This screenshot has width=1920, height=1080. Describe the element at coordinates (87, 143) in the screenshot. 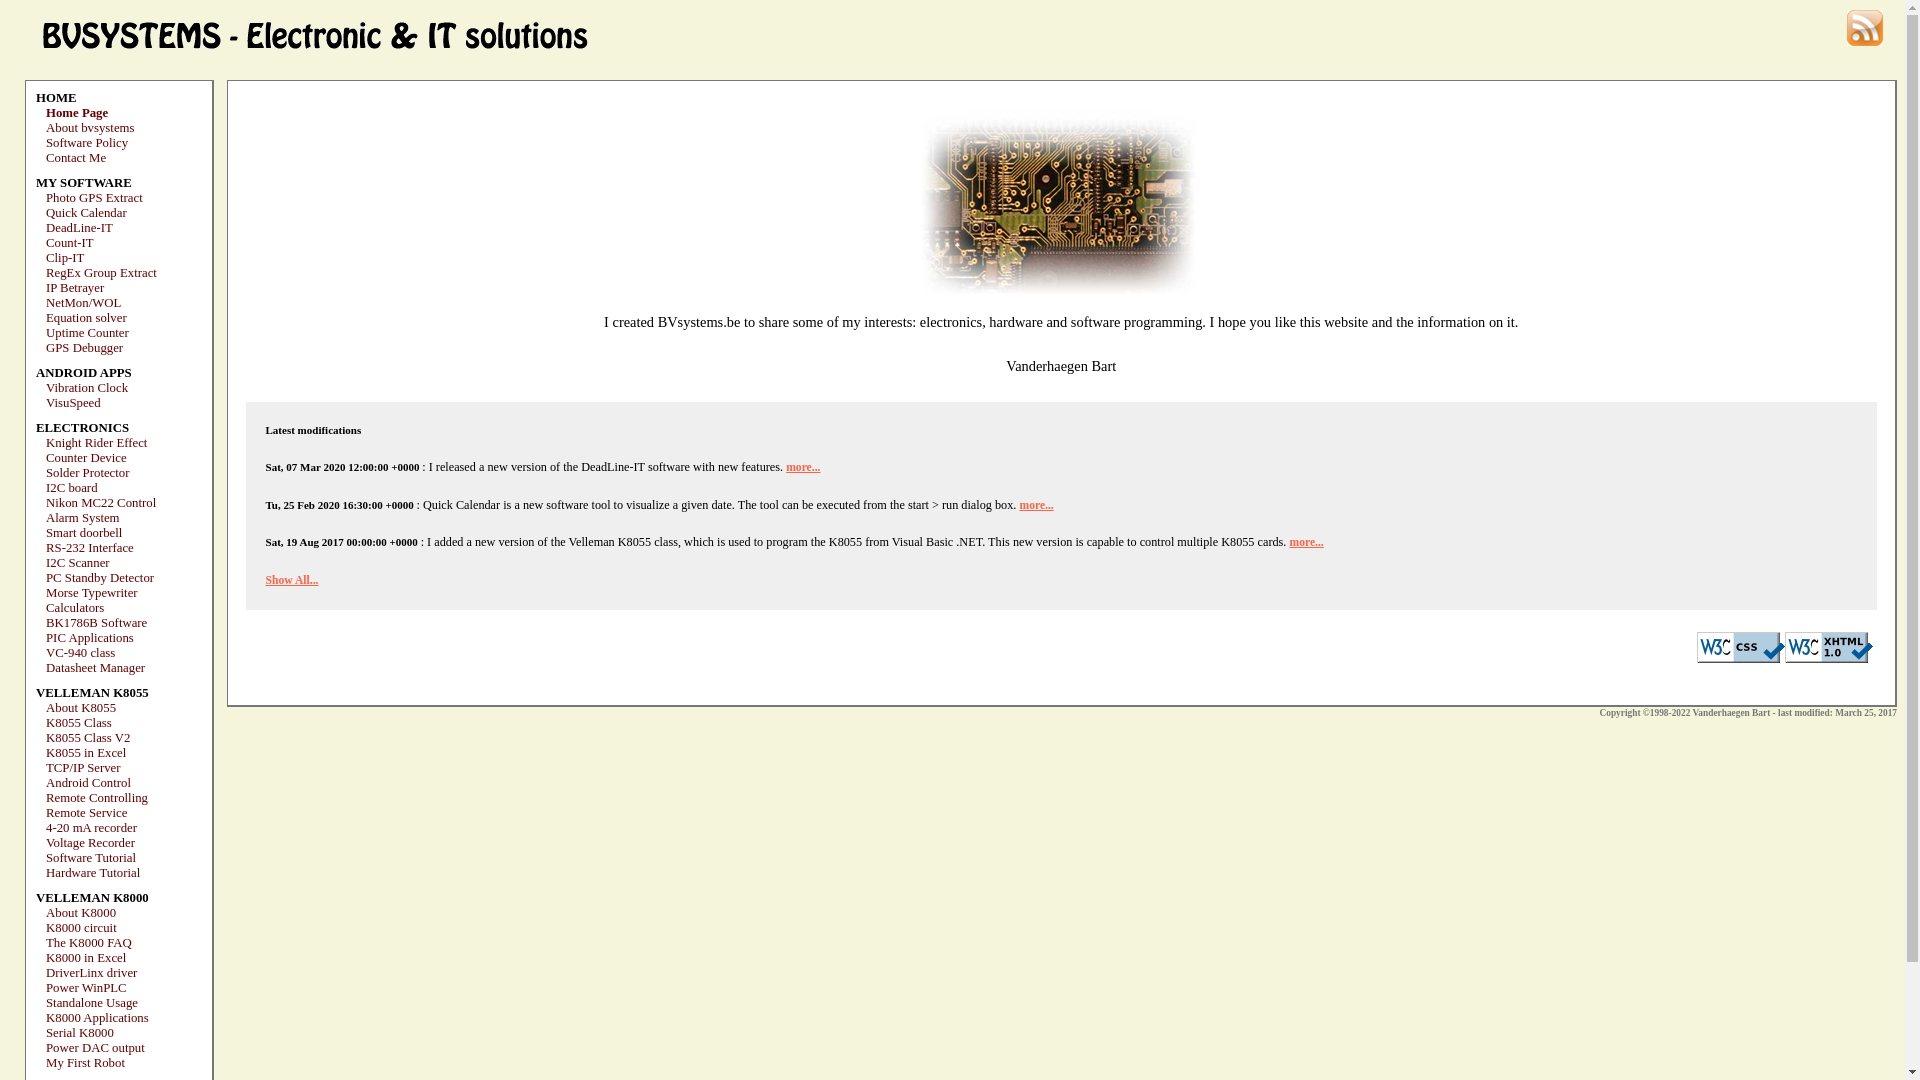

I see `Software Policy` at that location.